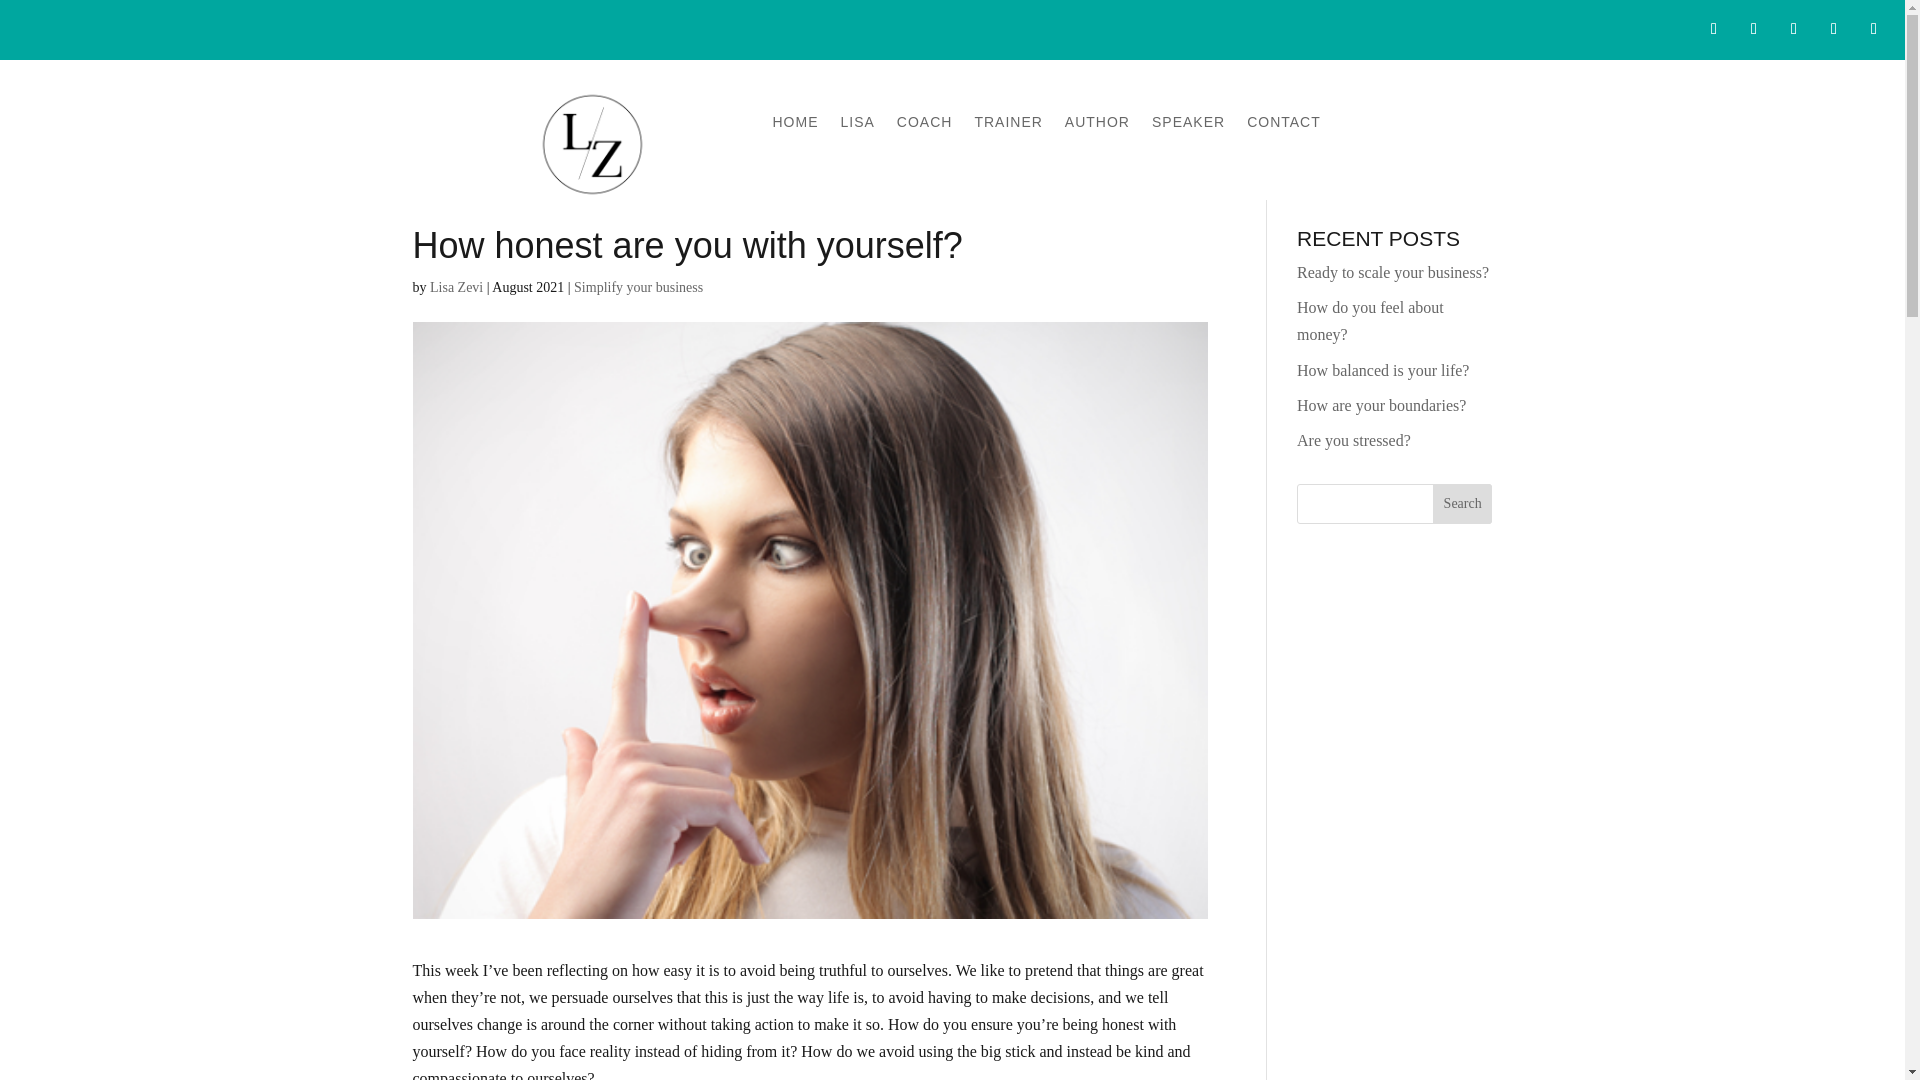  I want to click on Lisa Zevi, so click(456, 286).